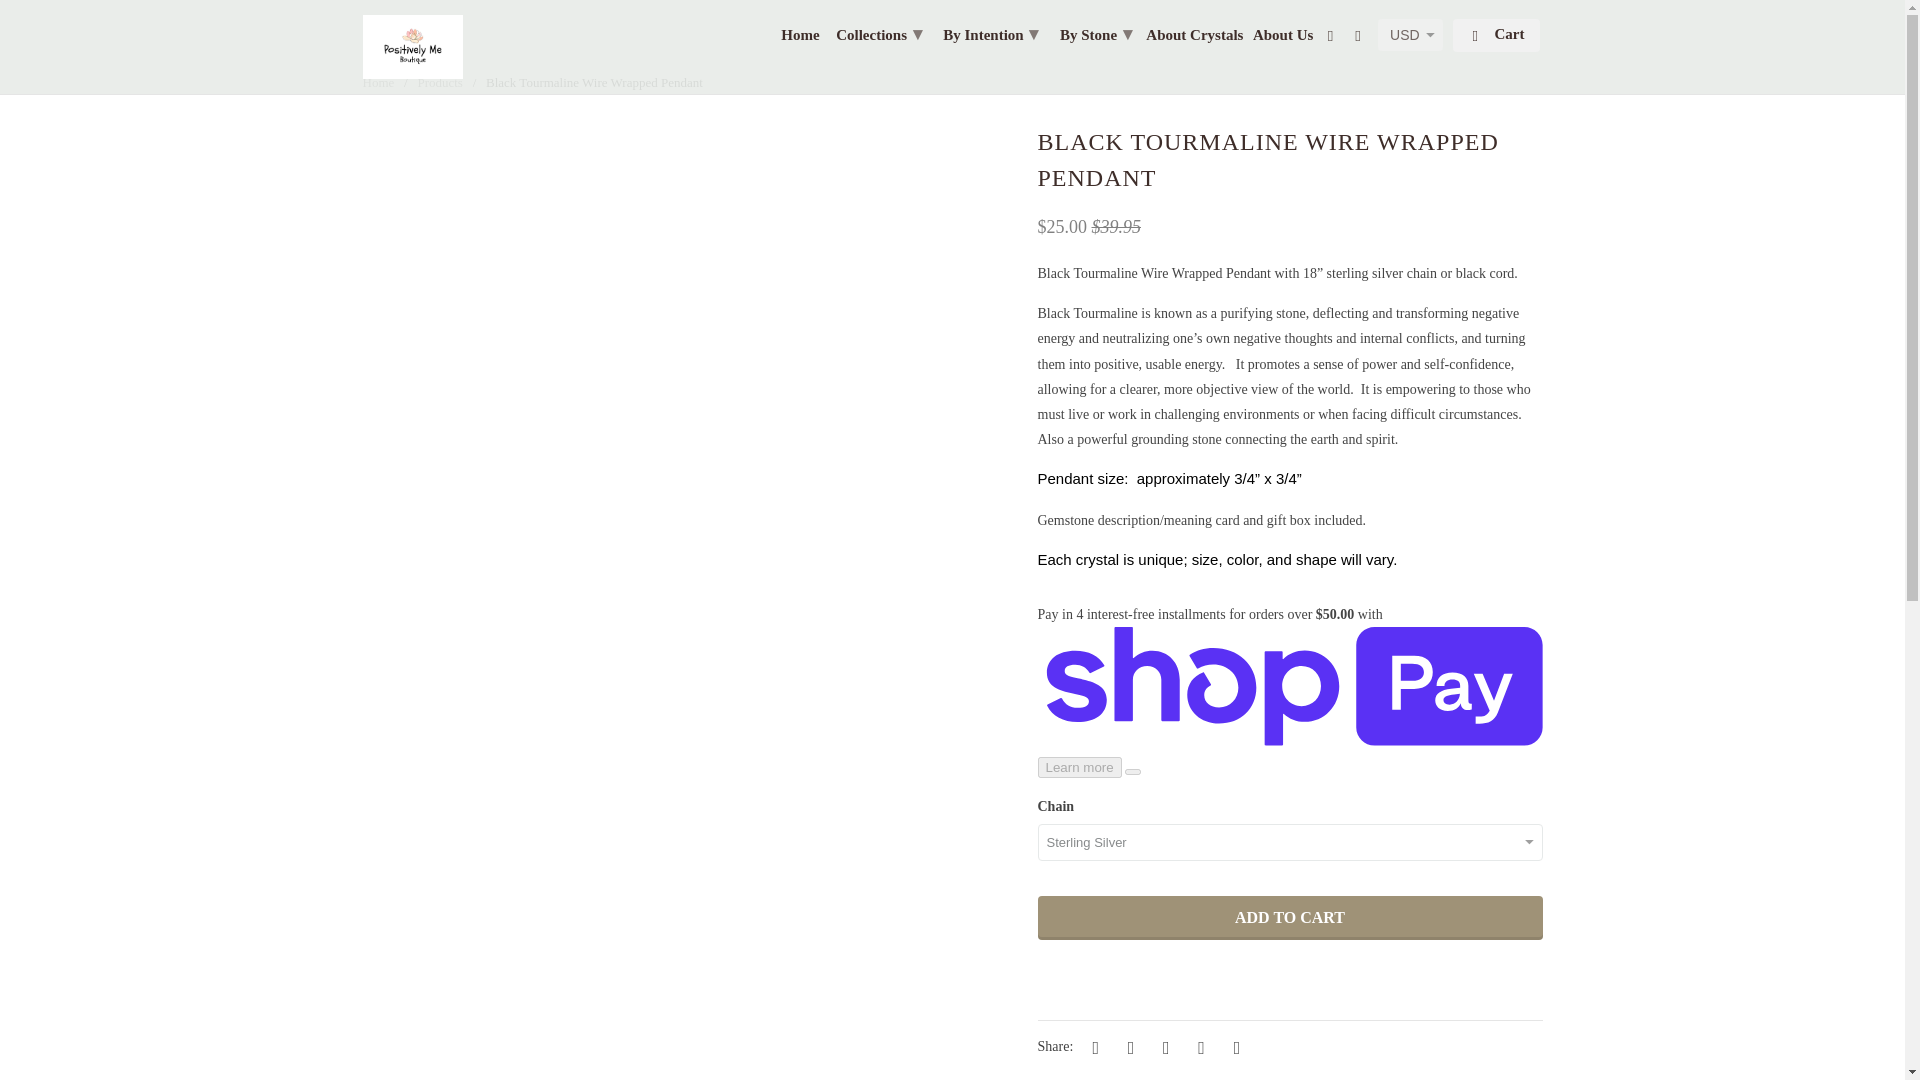 Image resolution: width=1920 pixels, height=1080 pixels. What do you see at coordinates (1233, 1046) in the screenshot?
I see `Email this to a friend` at bounding box center [1233, 1046].